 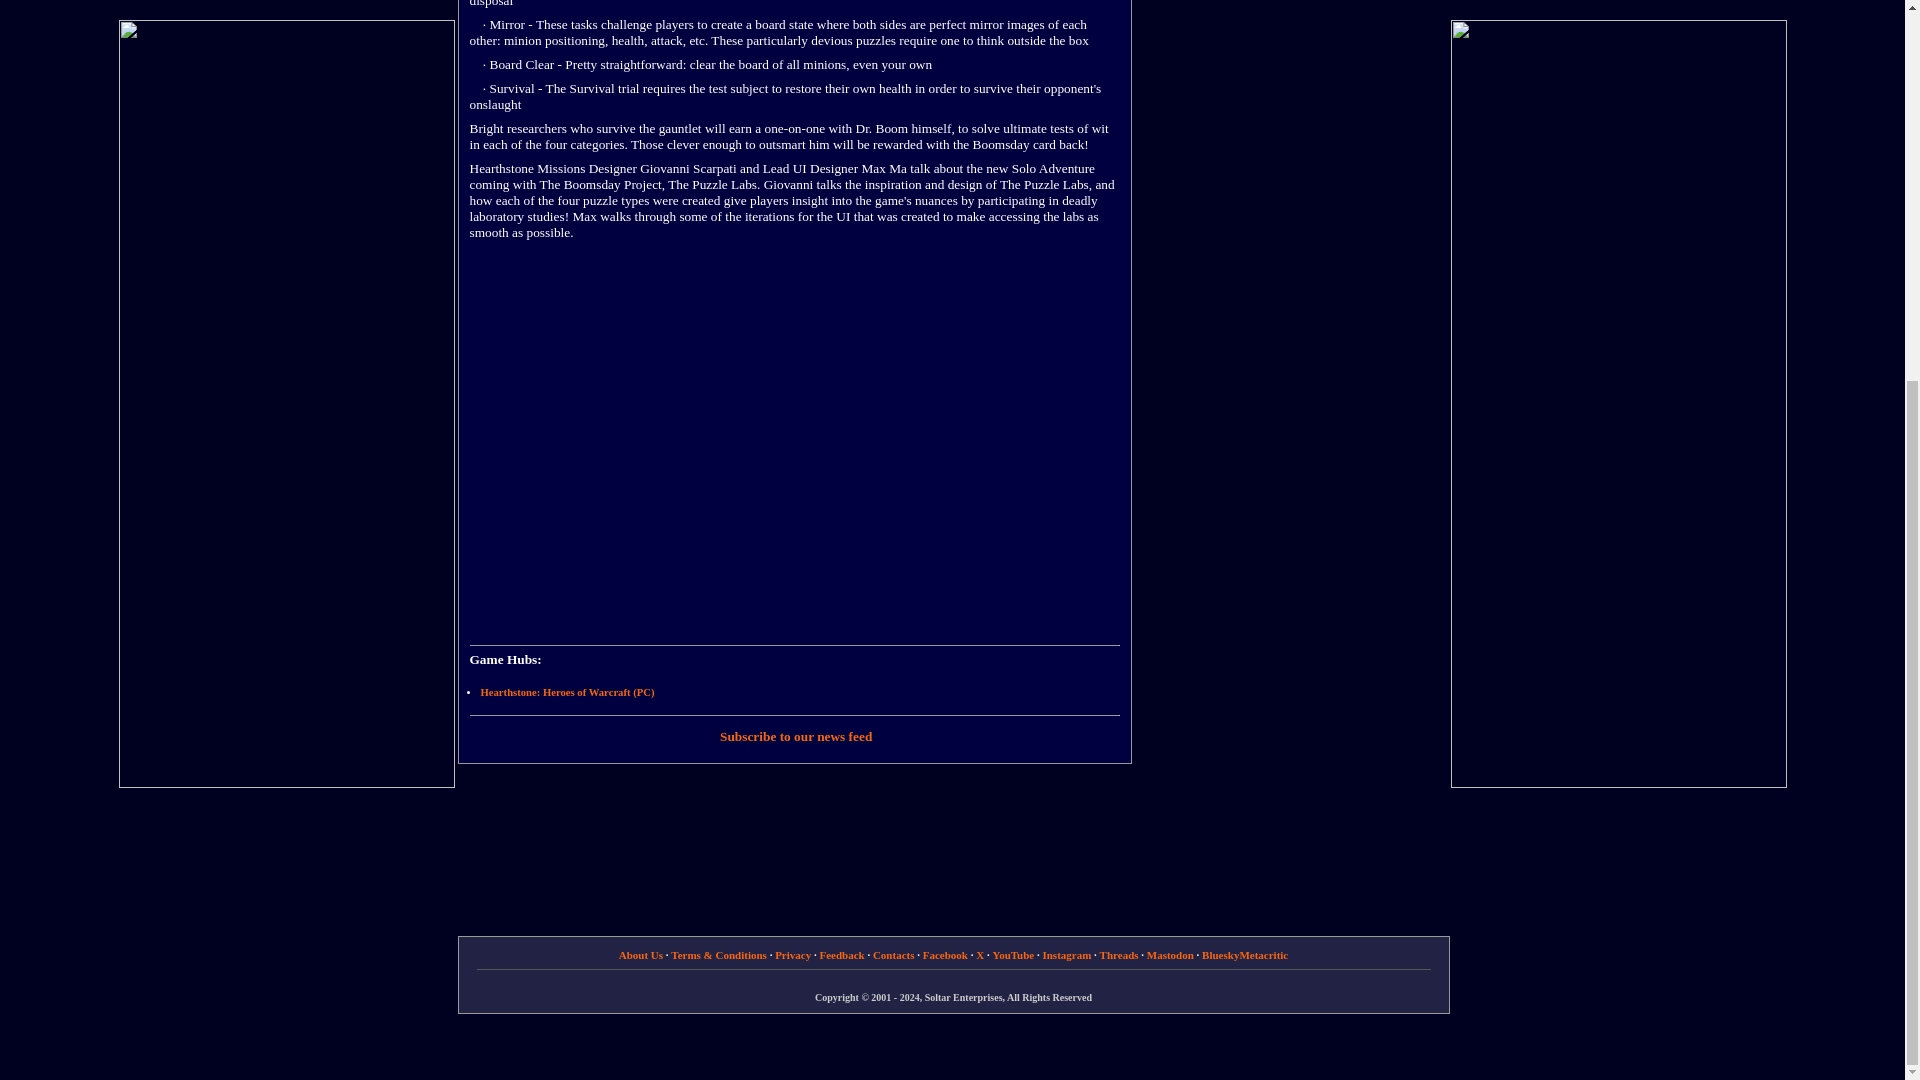 I want to click on Threads, so click(x=1119, y=955).